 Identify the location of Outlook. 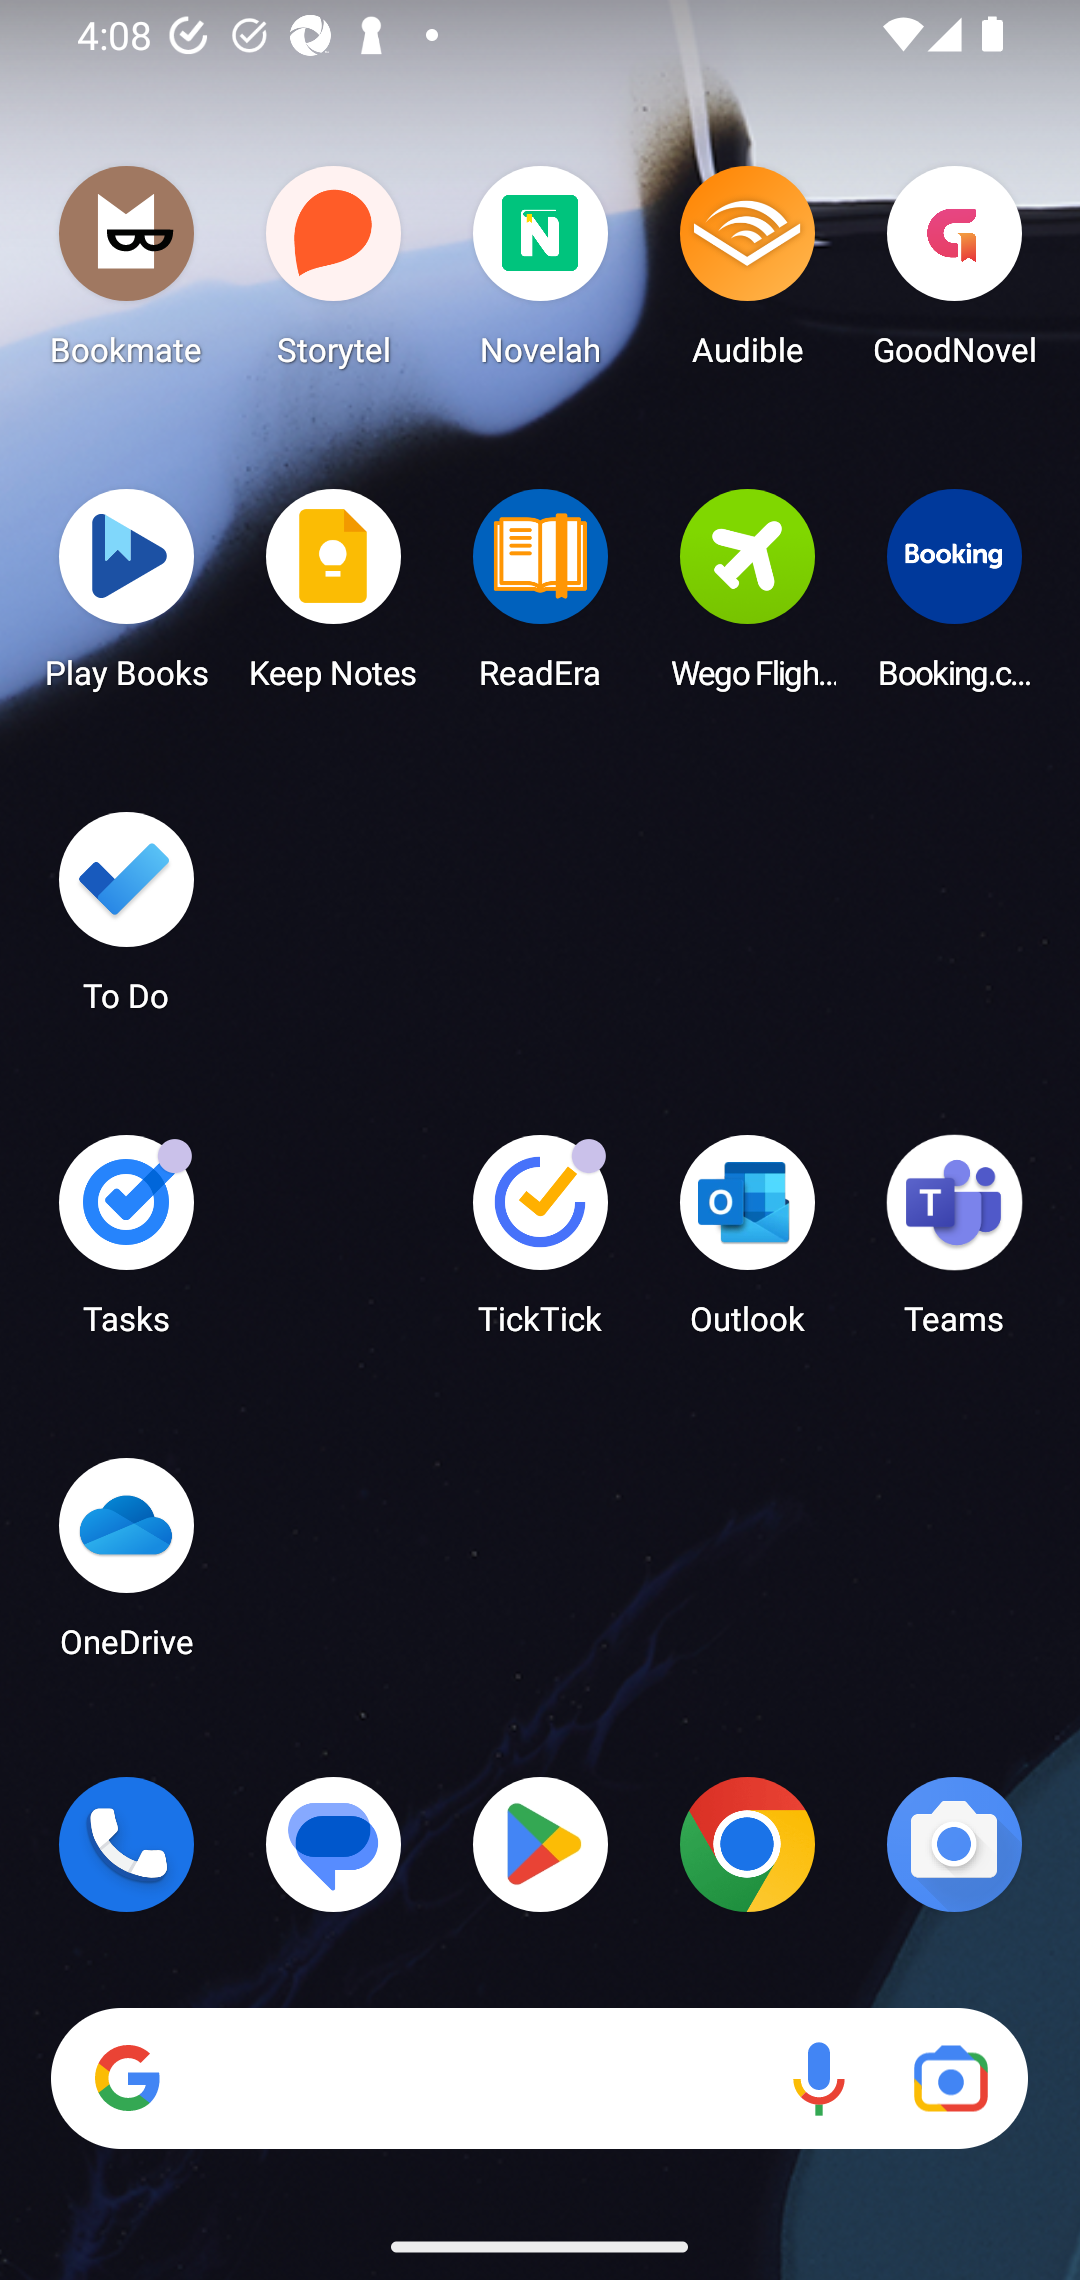
(747, 1244).